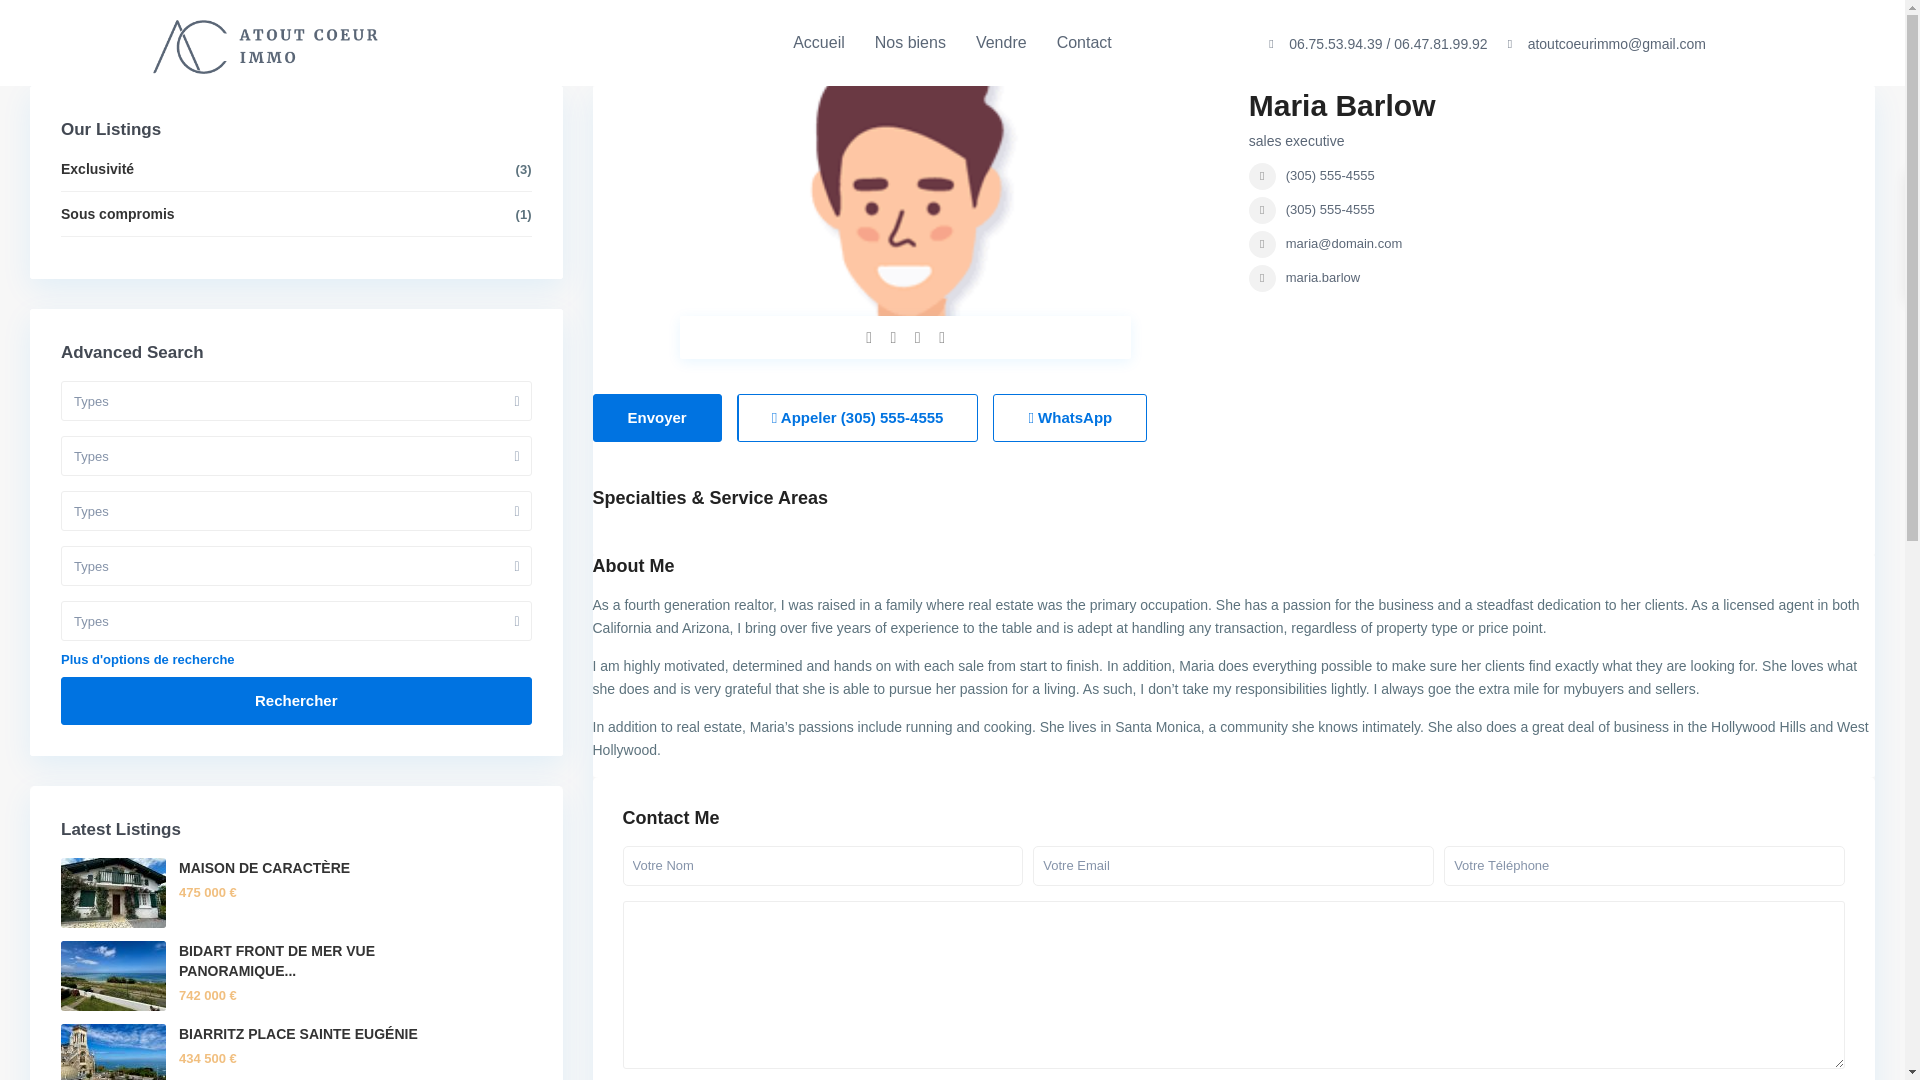  What do you see at coordinates (656, 418) in the screenshot?
I see `Envoyer` at bounding box center [656, 418].